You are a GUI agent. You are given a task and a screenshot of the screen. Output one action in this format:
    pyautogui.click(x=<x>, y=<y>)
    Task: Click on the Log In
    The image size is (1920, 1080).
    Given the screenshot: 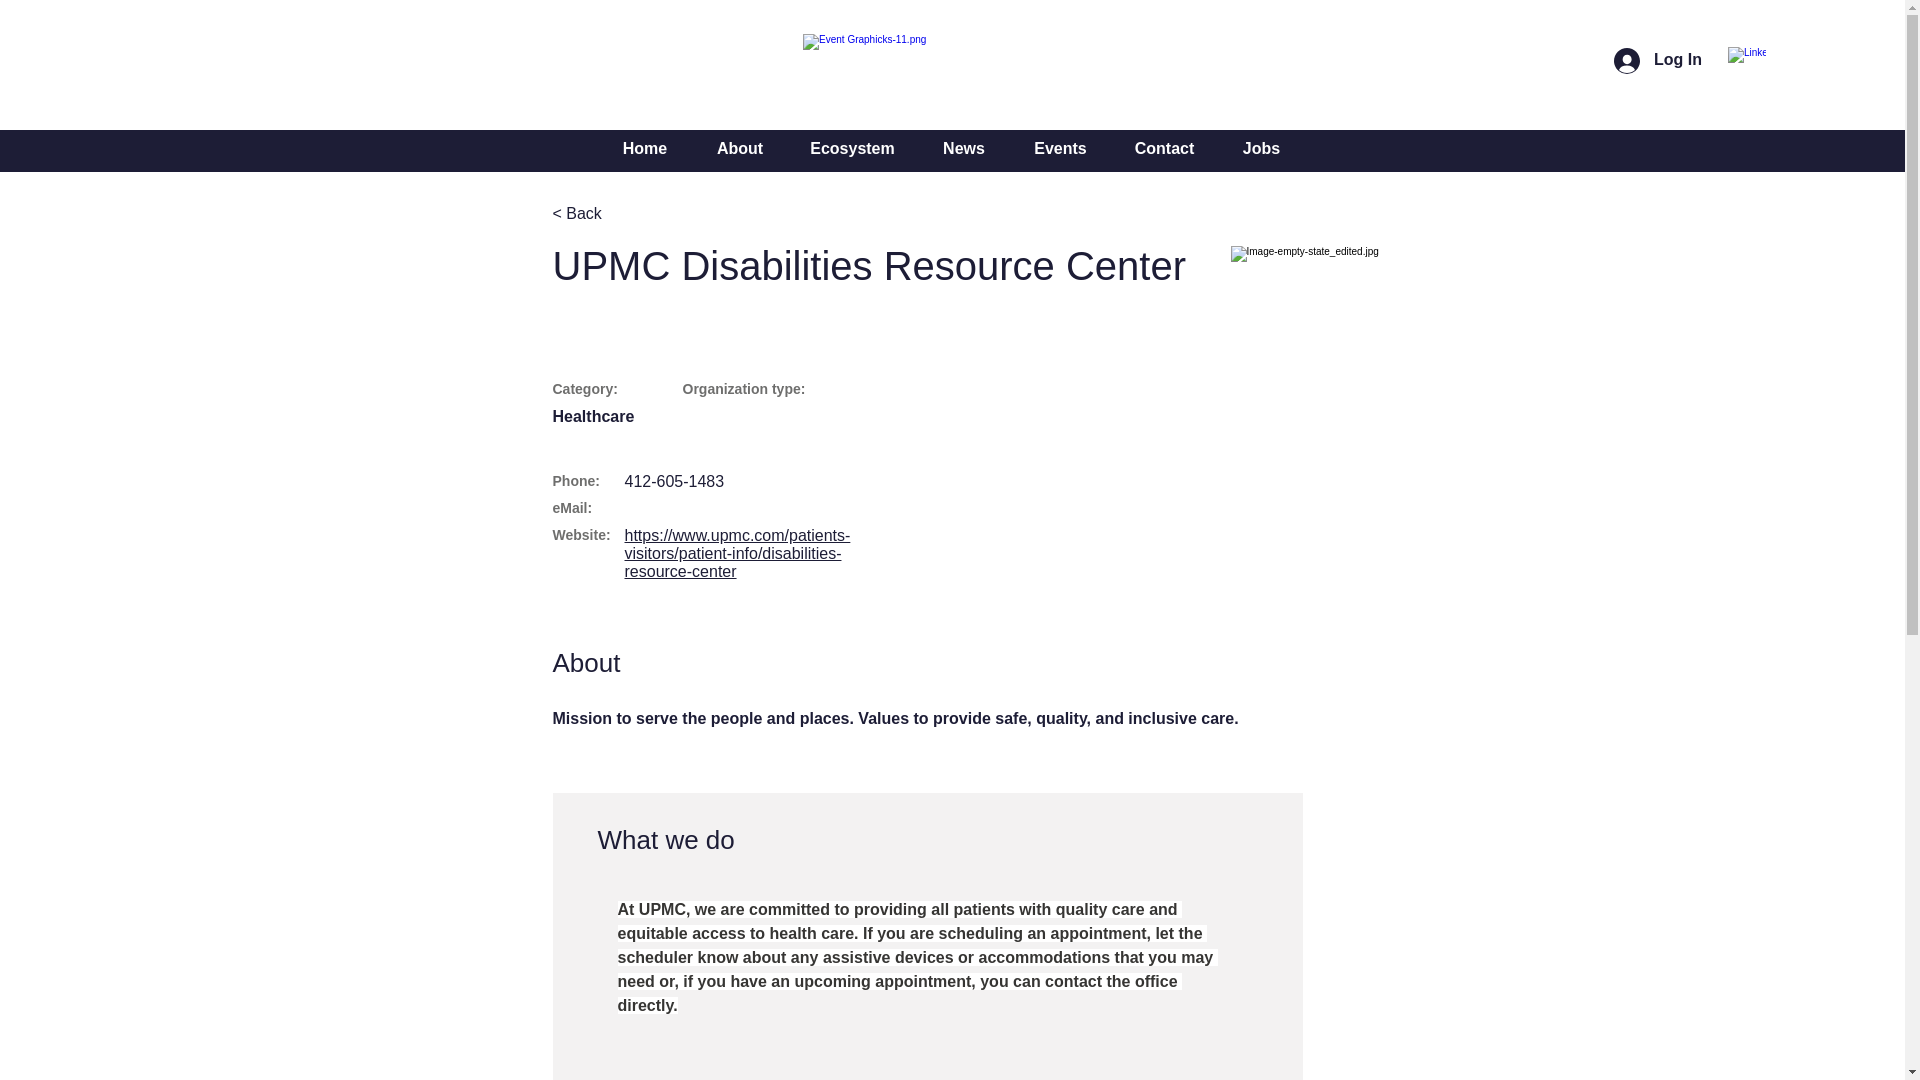 What is the action you would take?
    pyautogui.click(x=1658, y=60)
    